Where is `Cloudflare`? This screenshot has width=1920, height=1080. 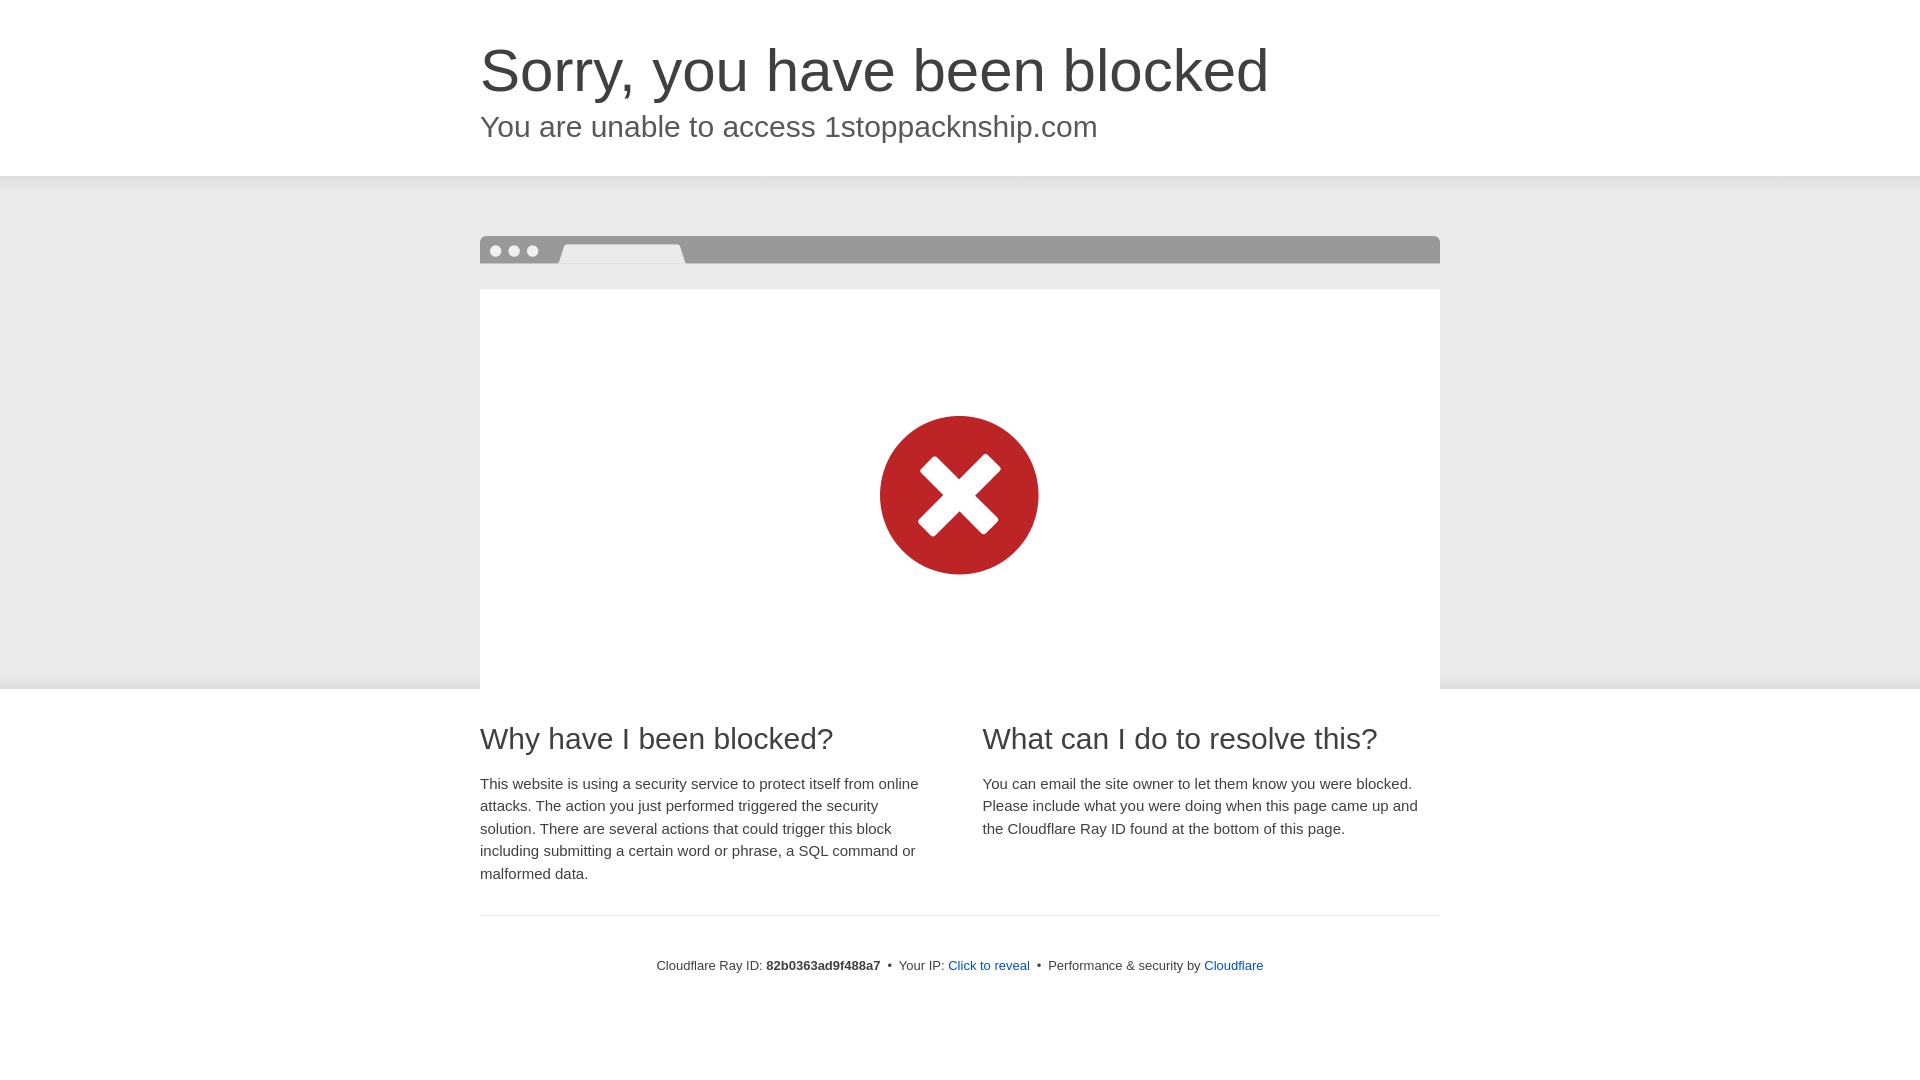 Cloudflare is located at coordinates (1234, 966).